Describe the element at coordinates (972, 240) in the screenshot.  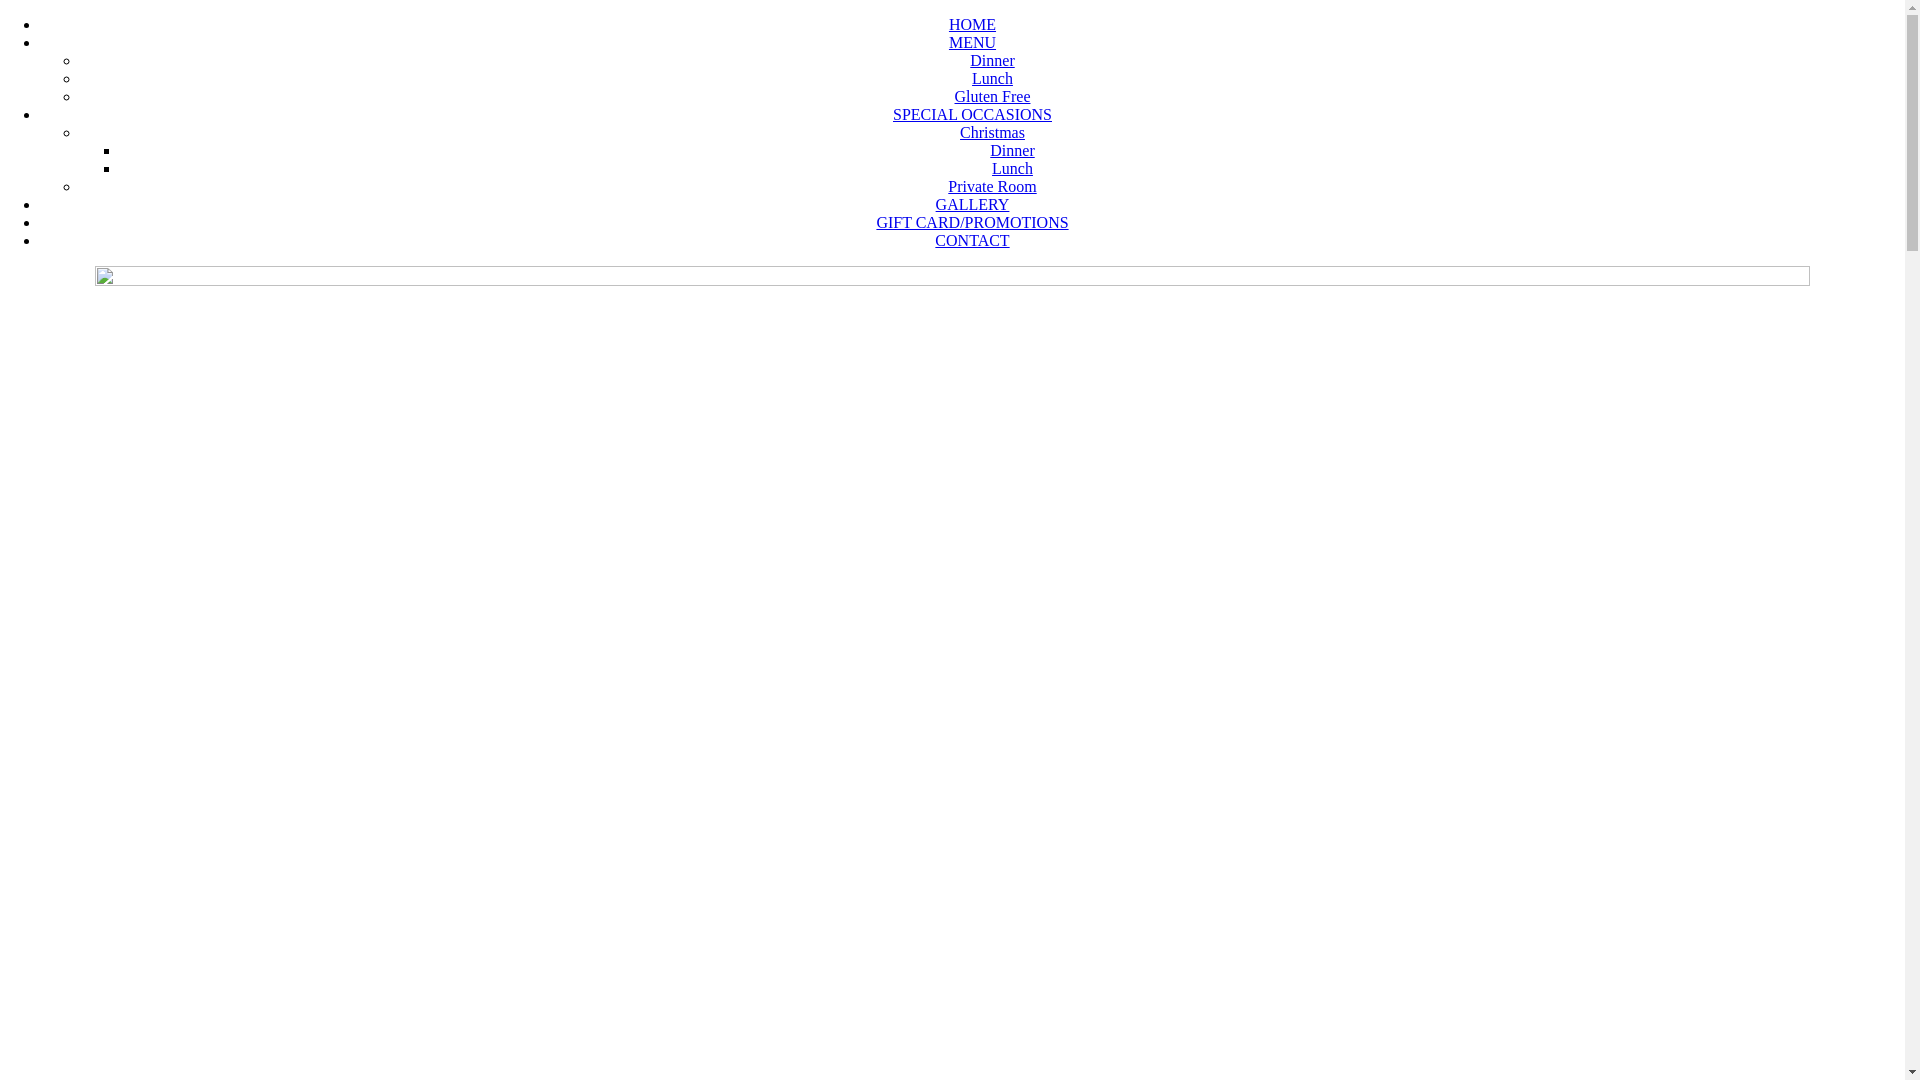
I see `CONTACT` at that location.